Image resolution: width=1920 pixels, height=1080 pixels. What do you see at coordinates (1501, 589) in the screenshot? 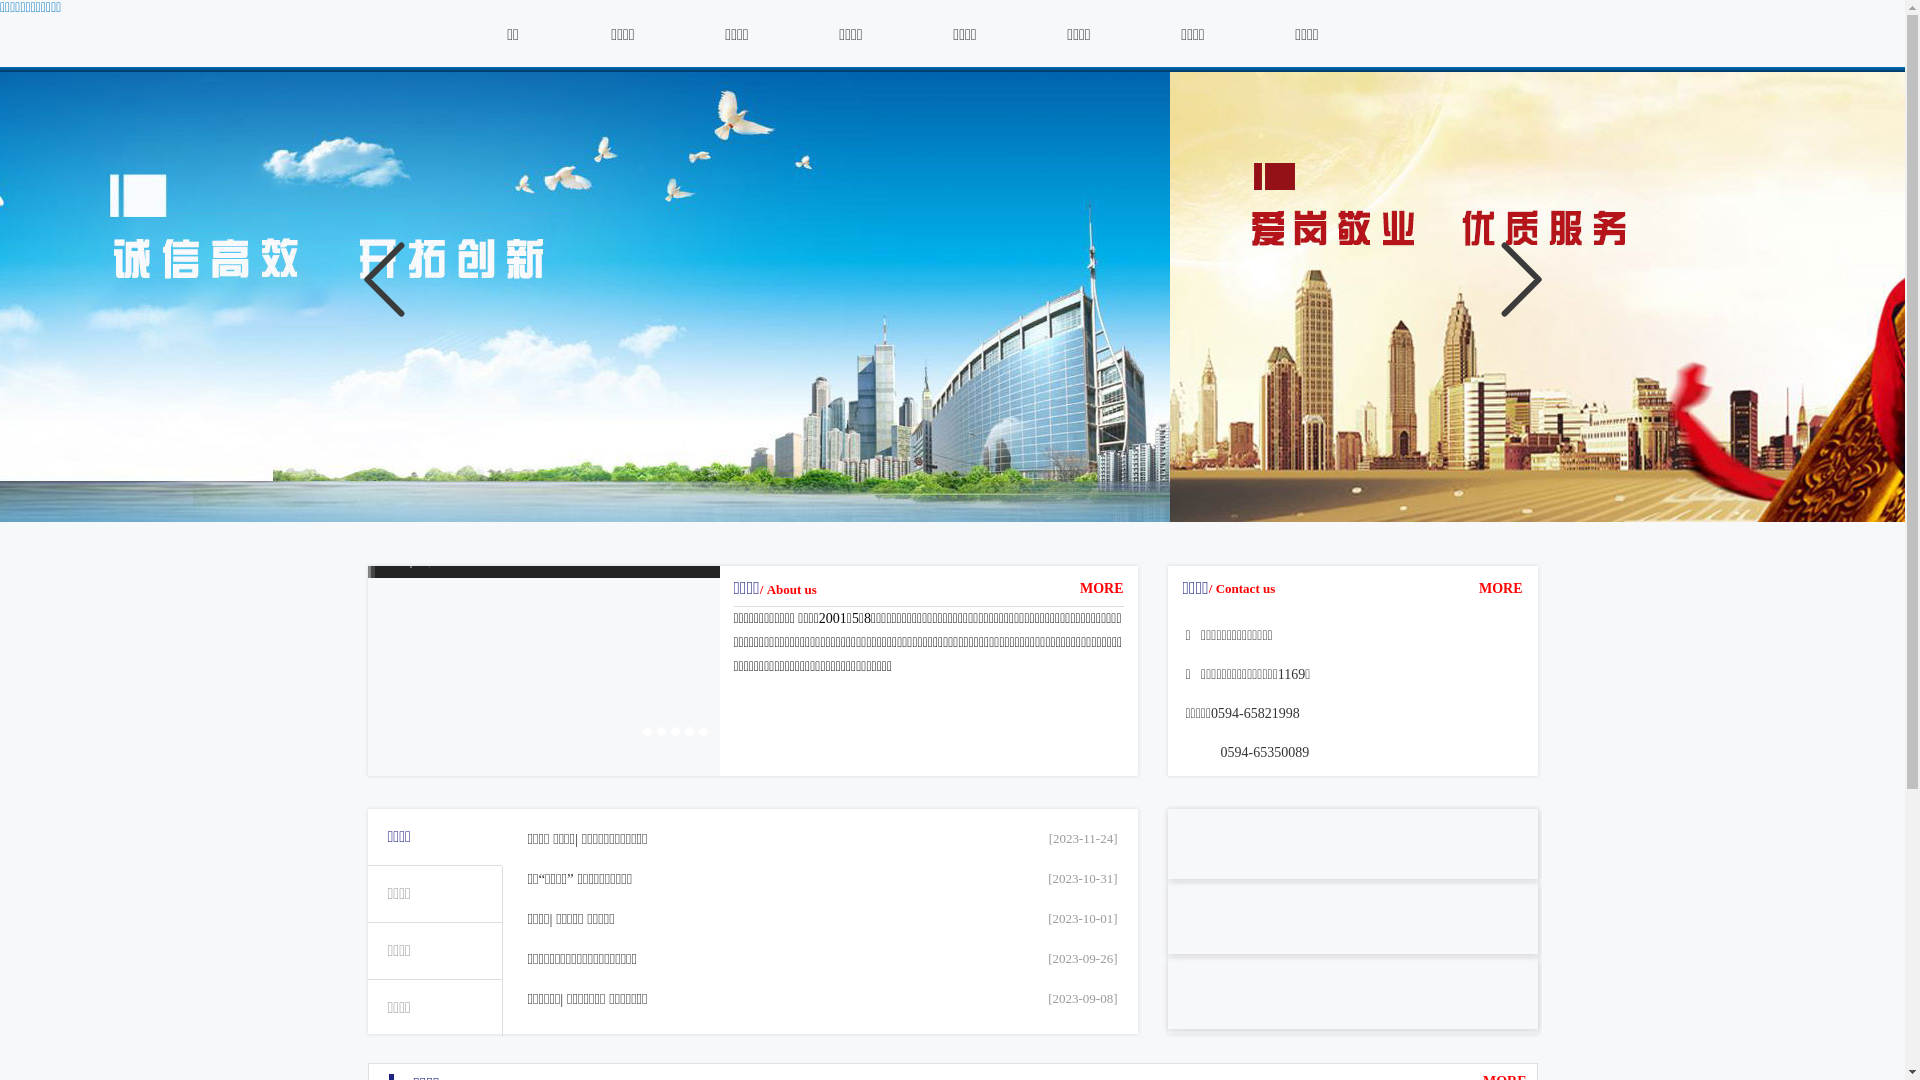
I see `MORE` at bounding box center [1501, 589].